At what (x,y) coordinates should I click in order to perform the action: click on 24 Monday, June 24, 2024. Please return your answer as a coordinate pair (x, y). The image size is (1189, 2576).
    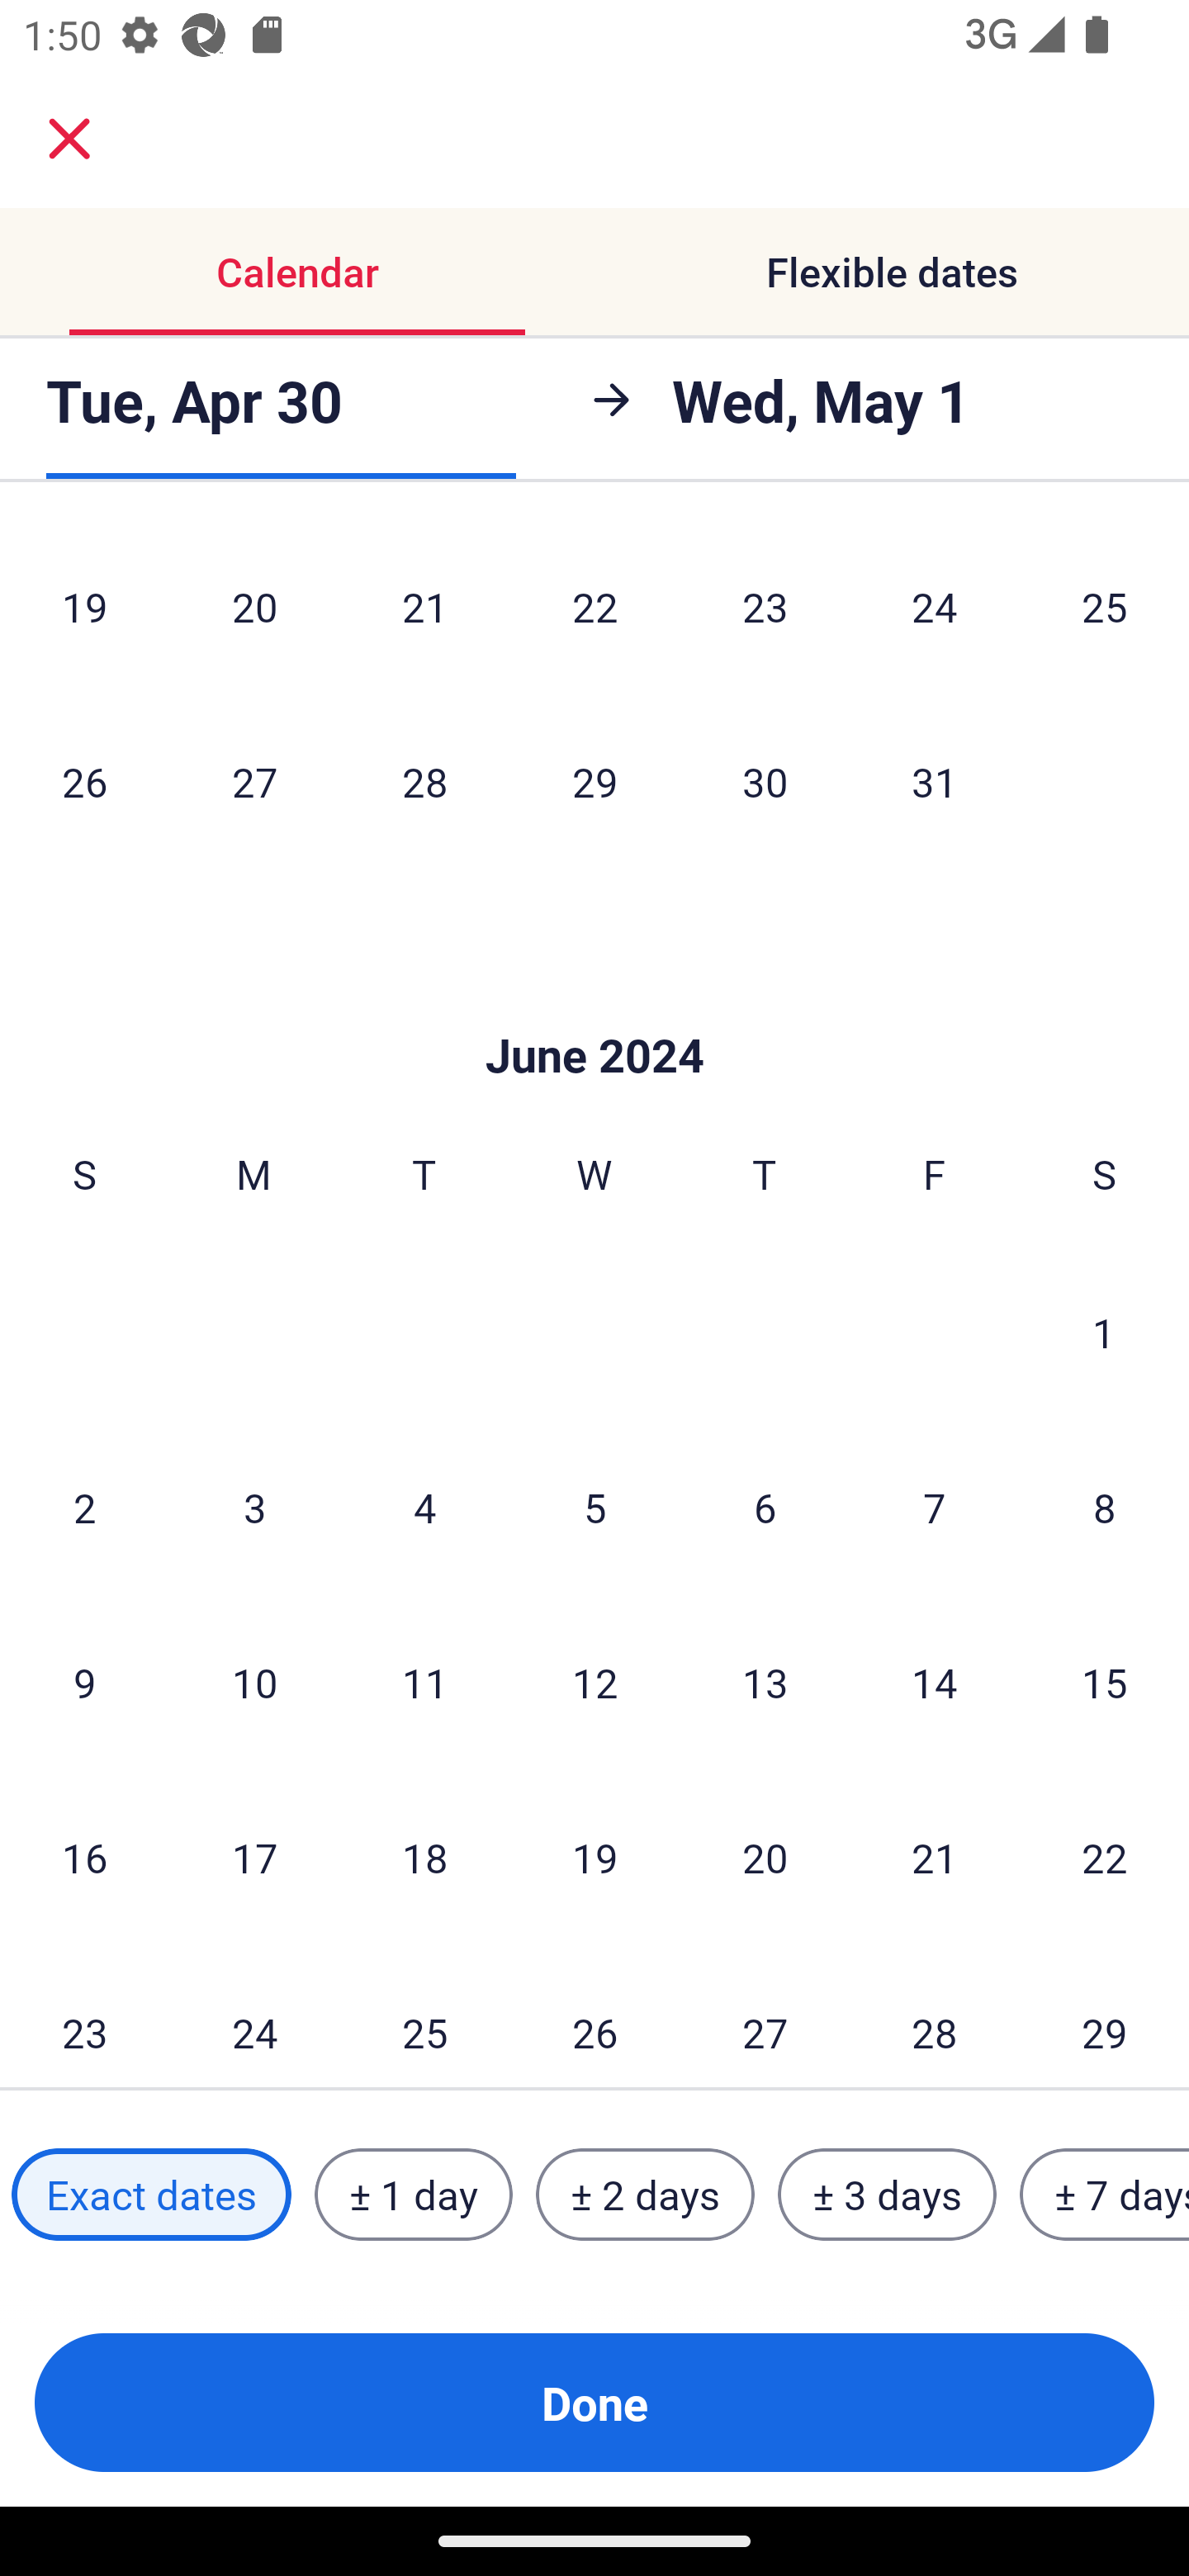
    Looking at the image, I should click on (254, 2016).